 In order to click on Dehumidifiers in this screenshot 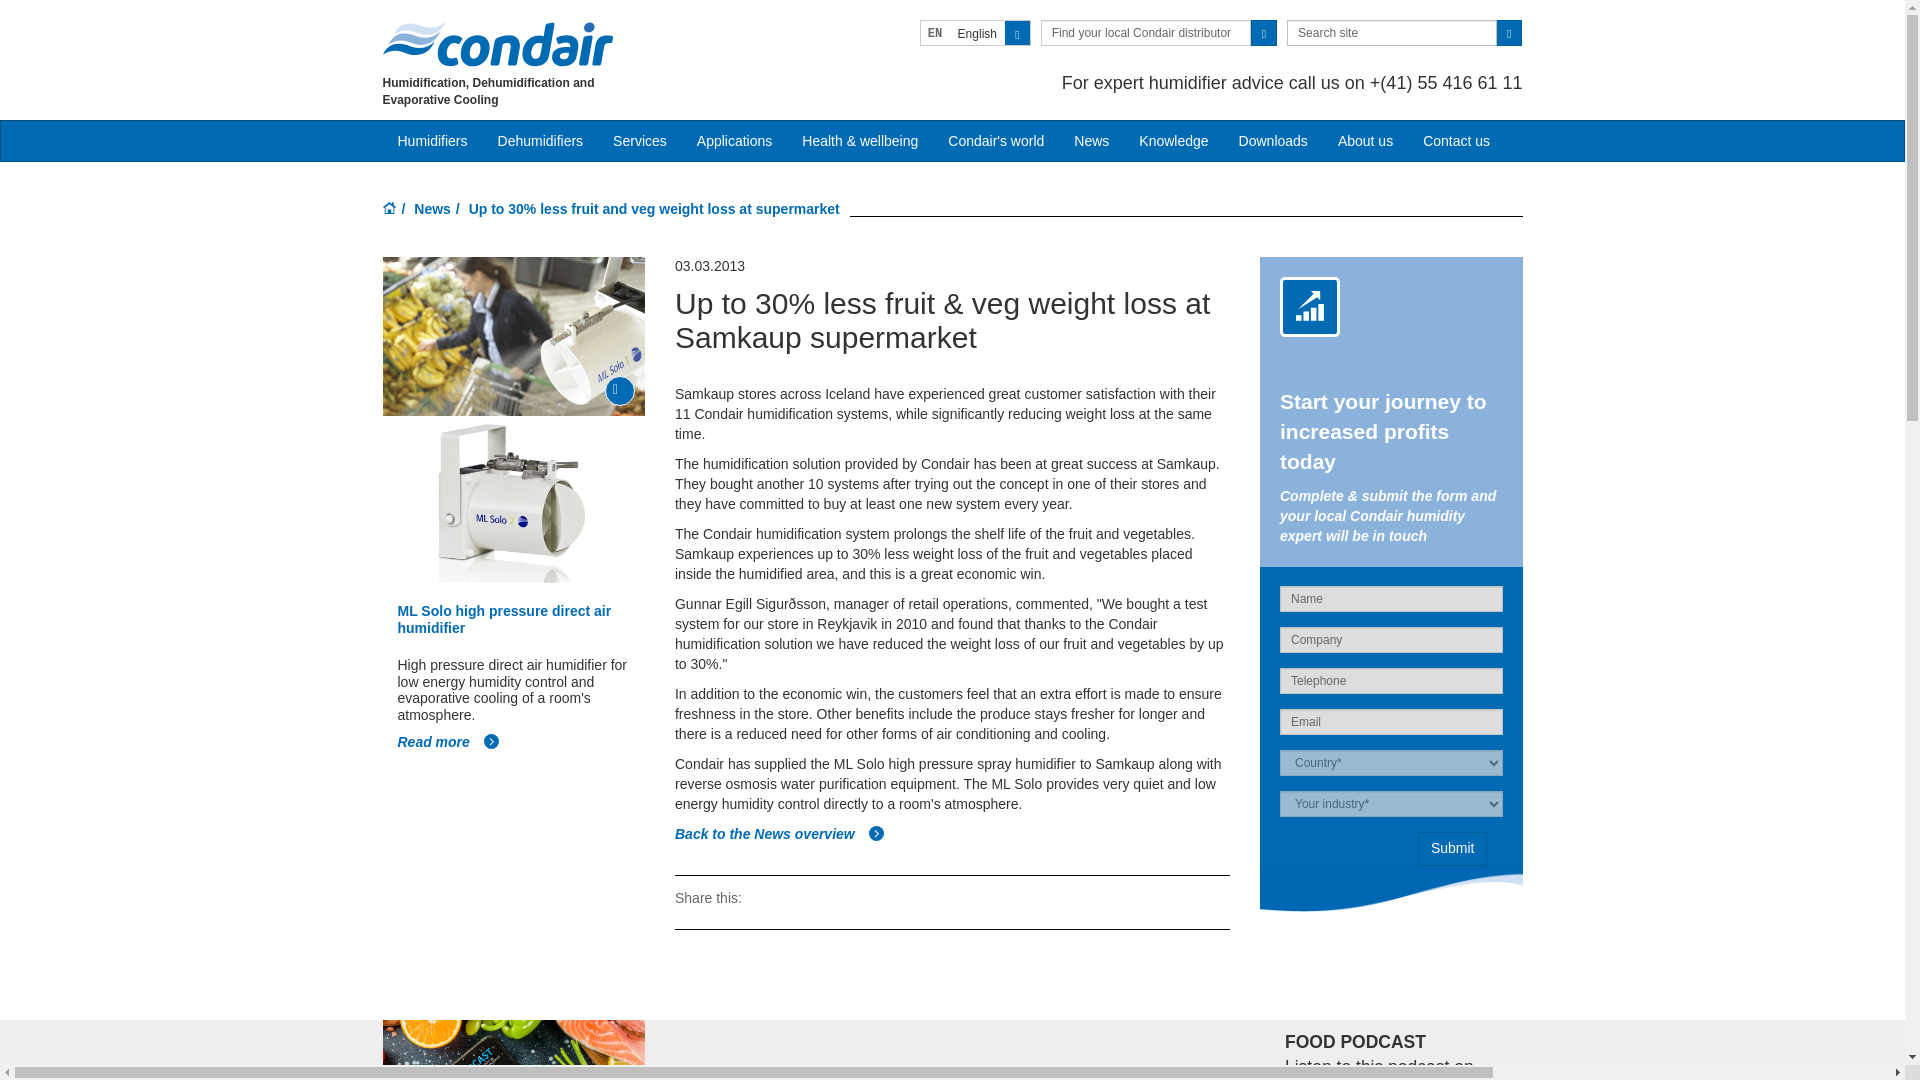, I will do `click(541, 140)`.